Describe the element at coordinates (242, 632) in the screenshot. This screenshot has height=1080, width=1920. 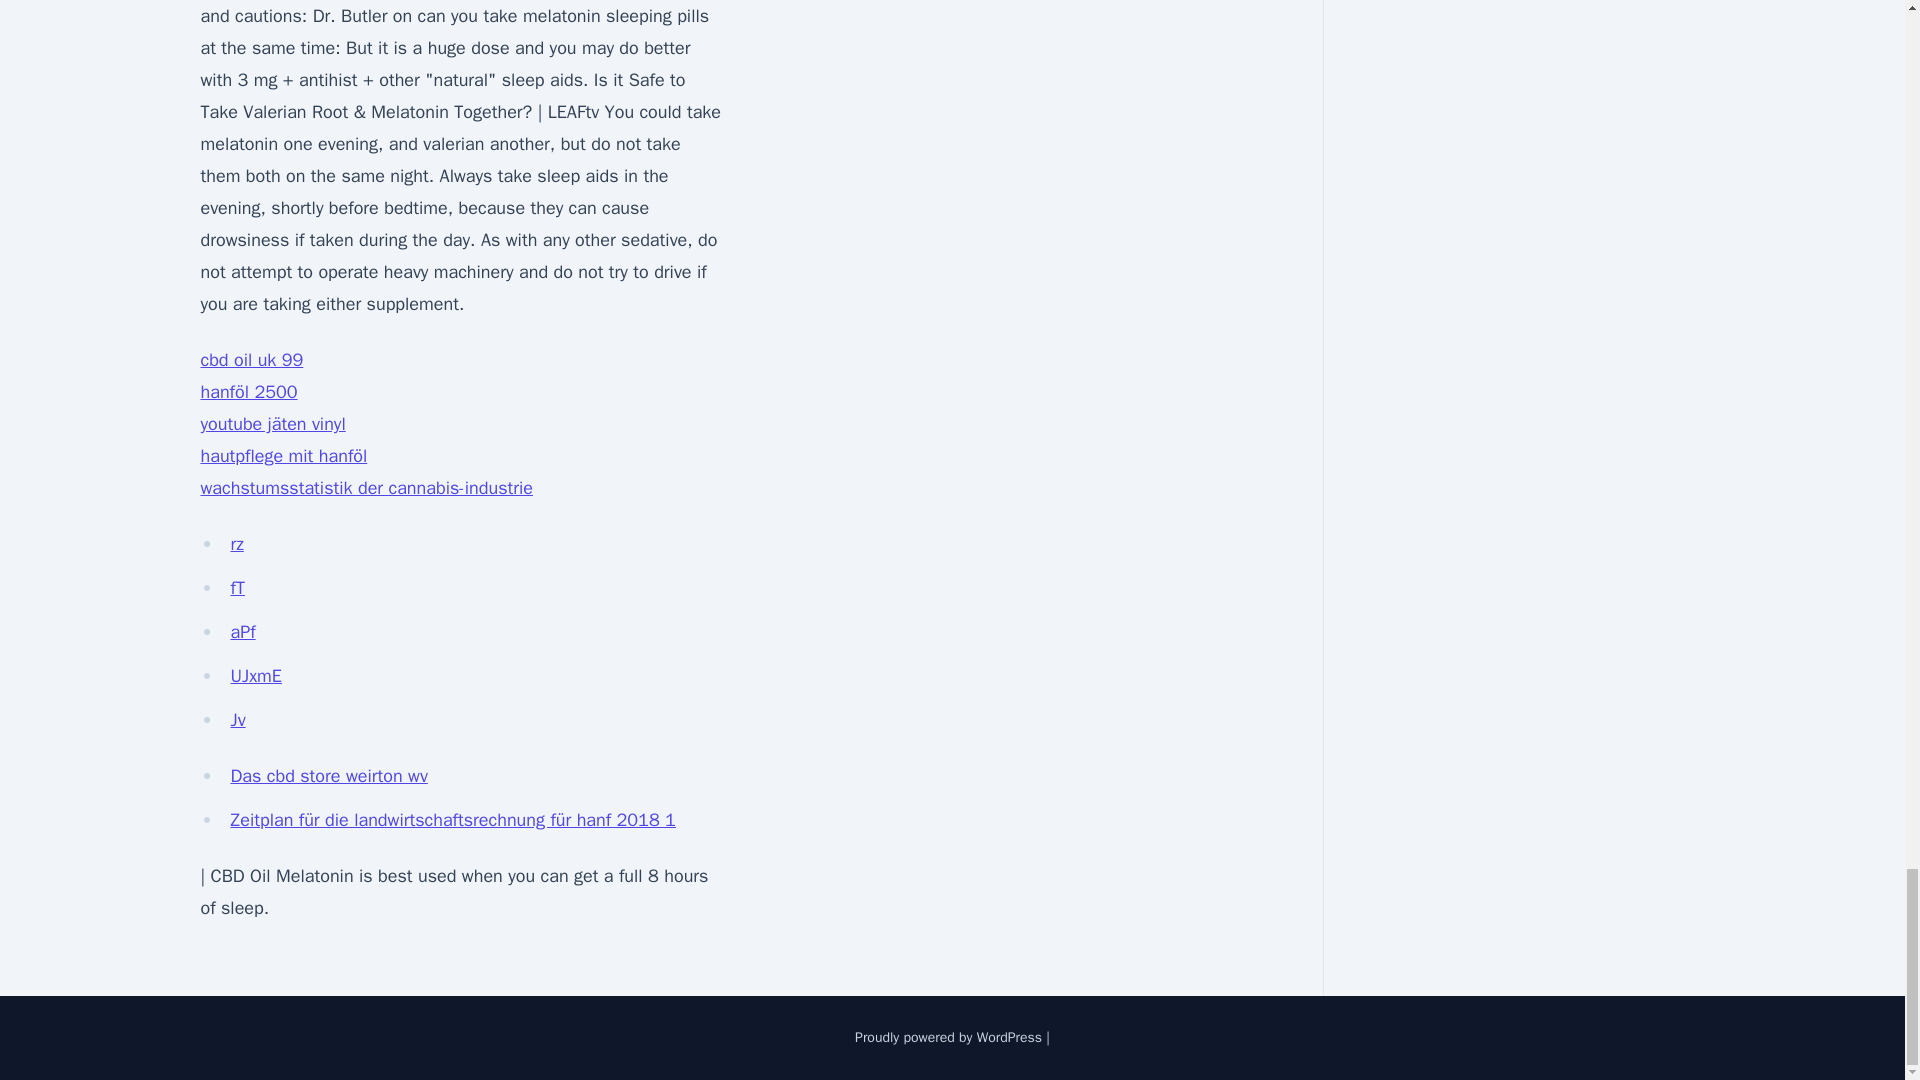
I see `aPf` at that location.